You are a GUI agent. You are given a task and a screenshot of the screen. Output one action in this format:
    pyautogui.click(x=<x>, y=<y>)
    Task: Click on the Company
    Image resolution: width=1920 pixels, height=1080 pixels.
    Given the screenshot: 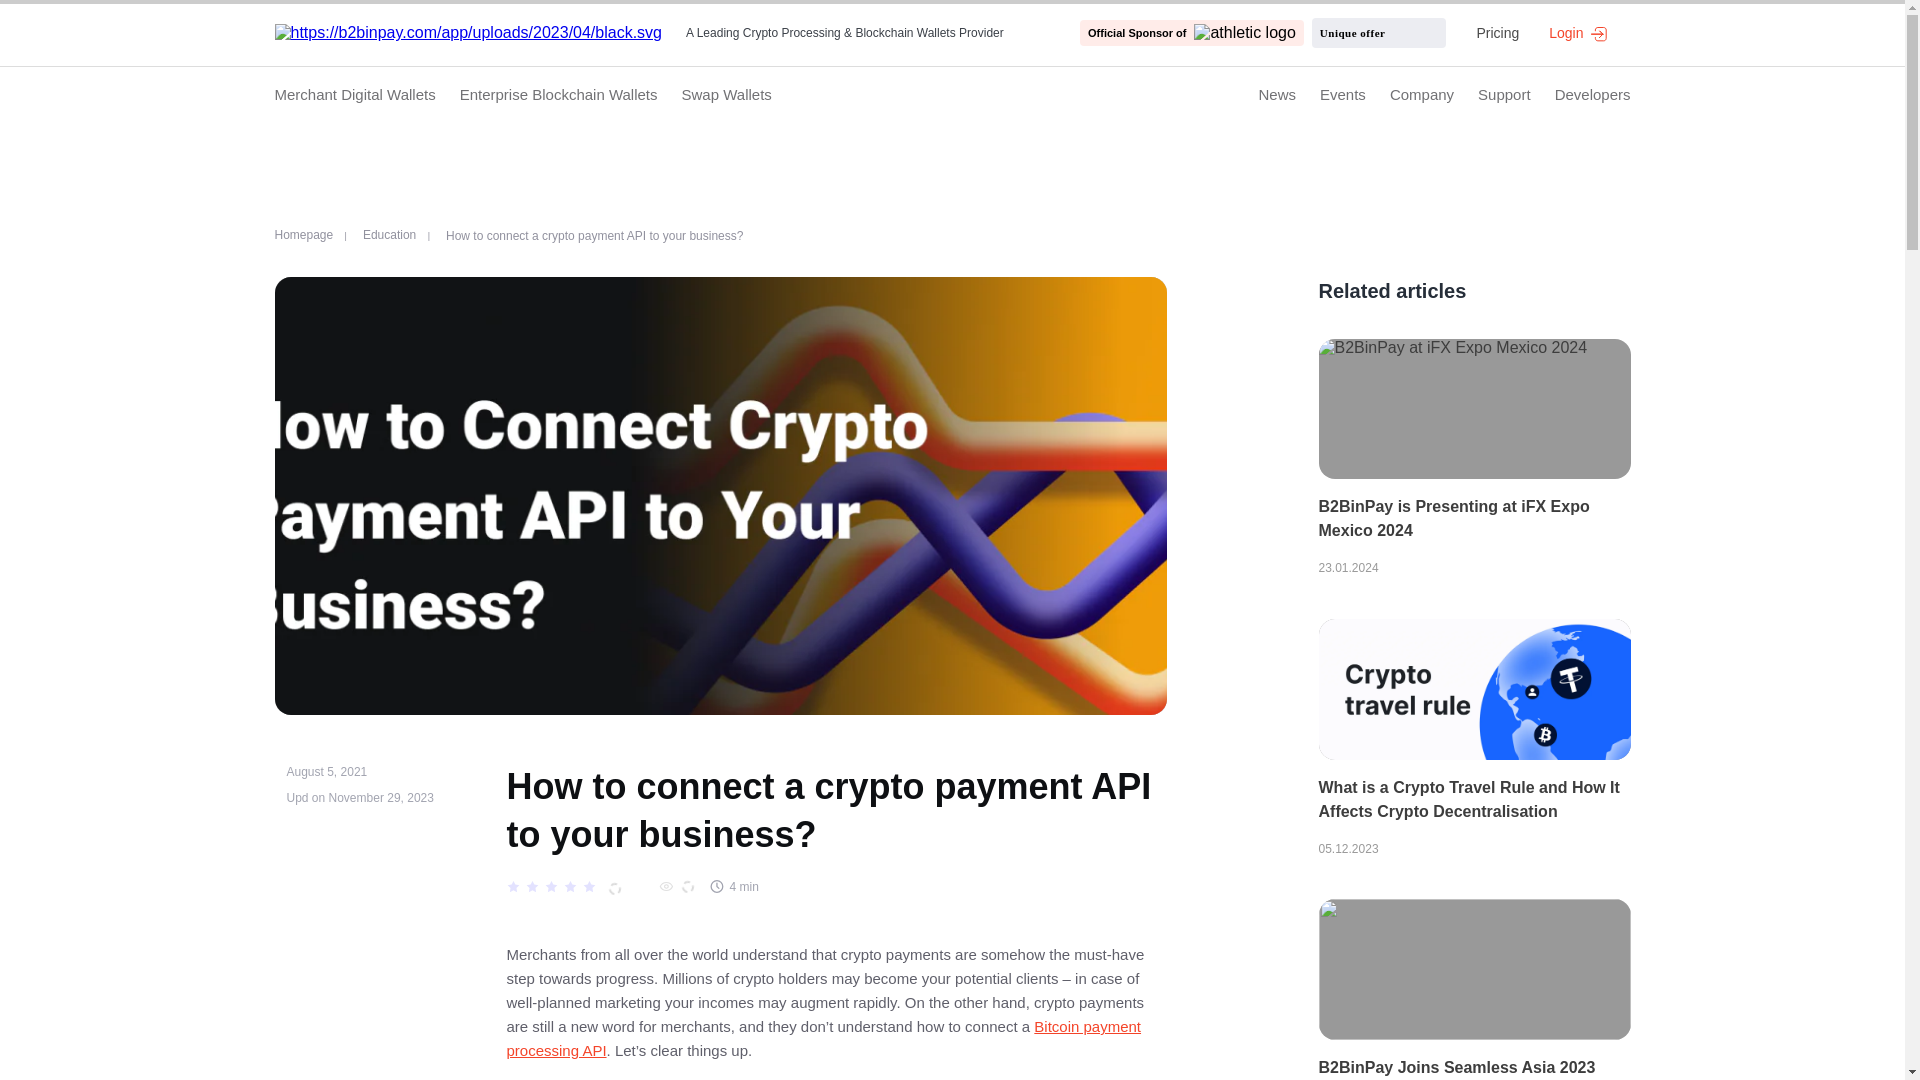 What is the action you would take?
    pyautogui.click(x=1422, y=94)
    